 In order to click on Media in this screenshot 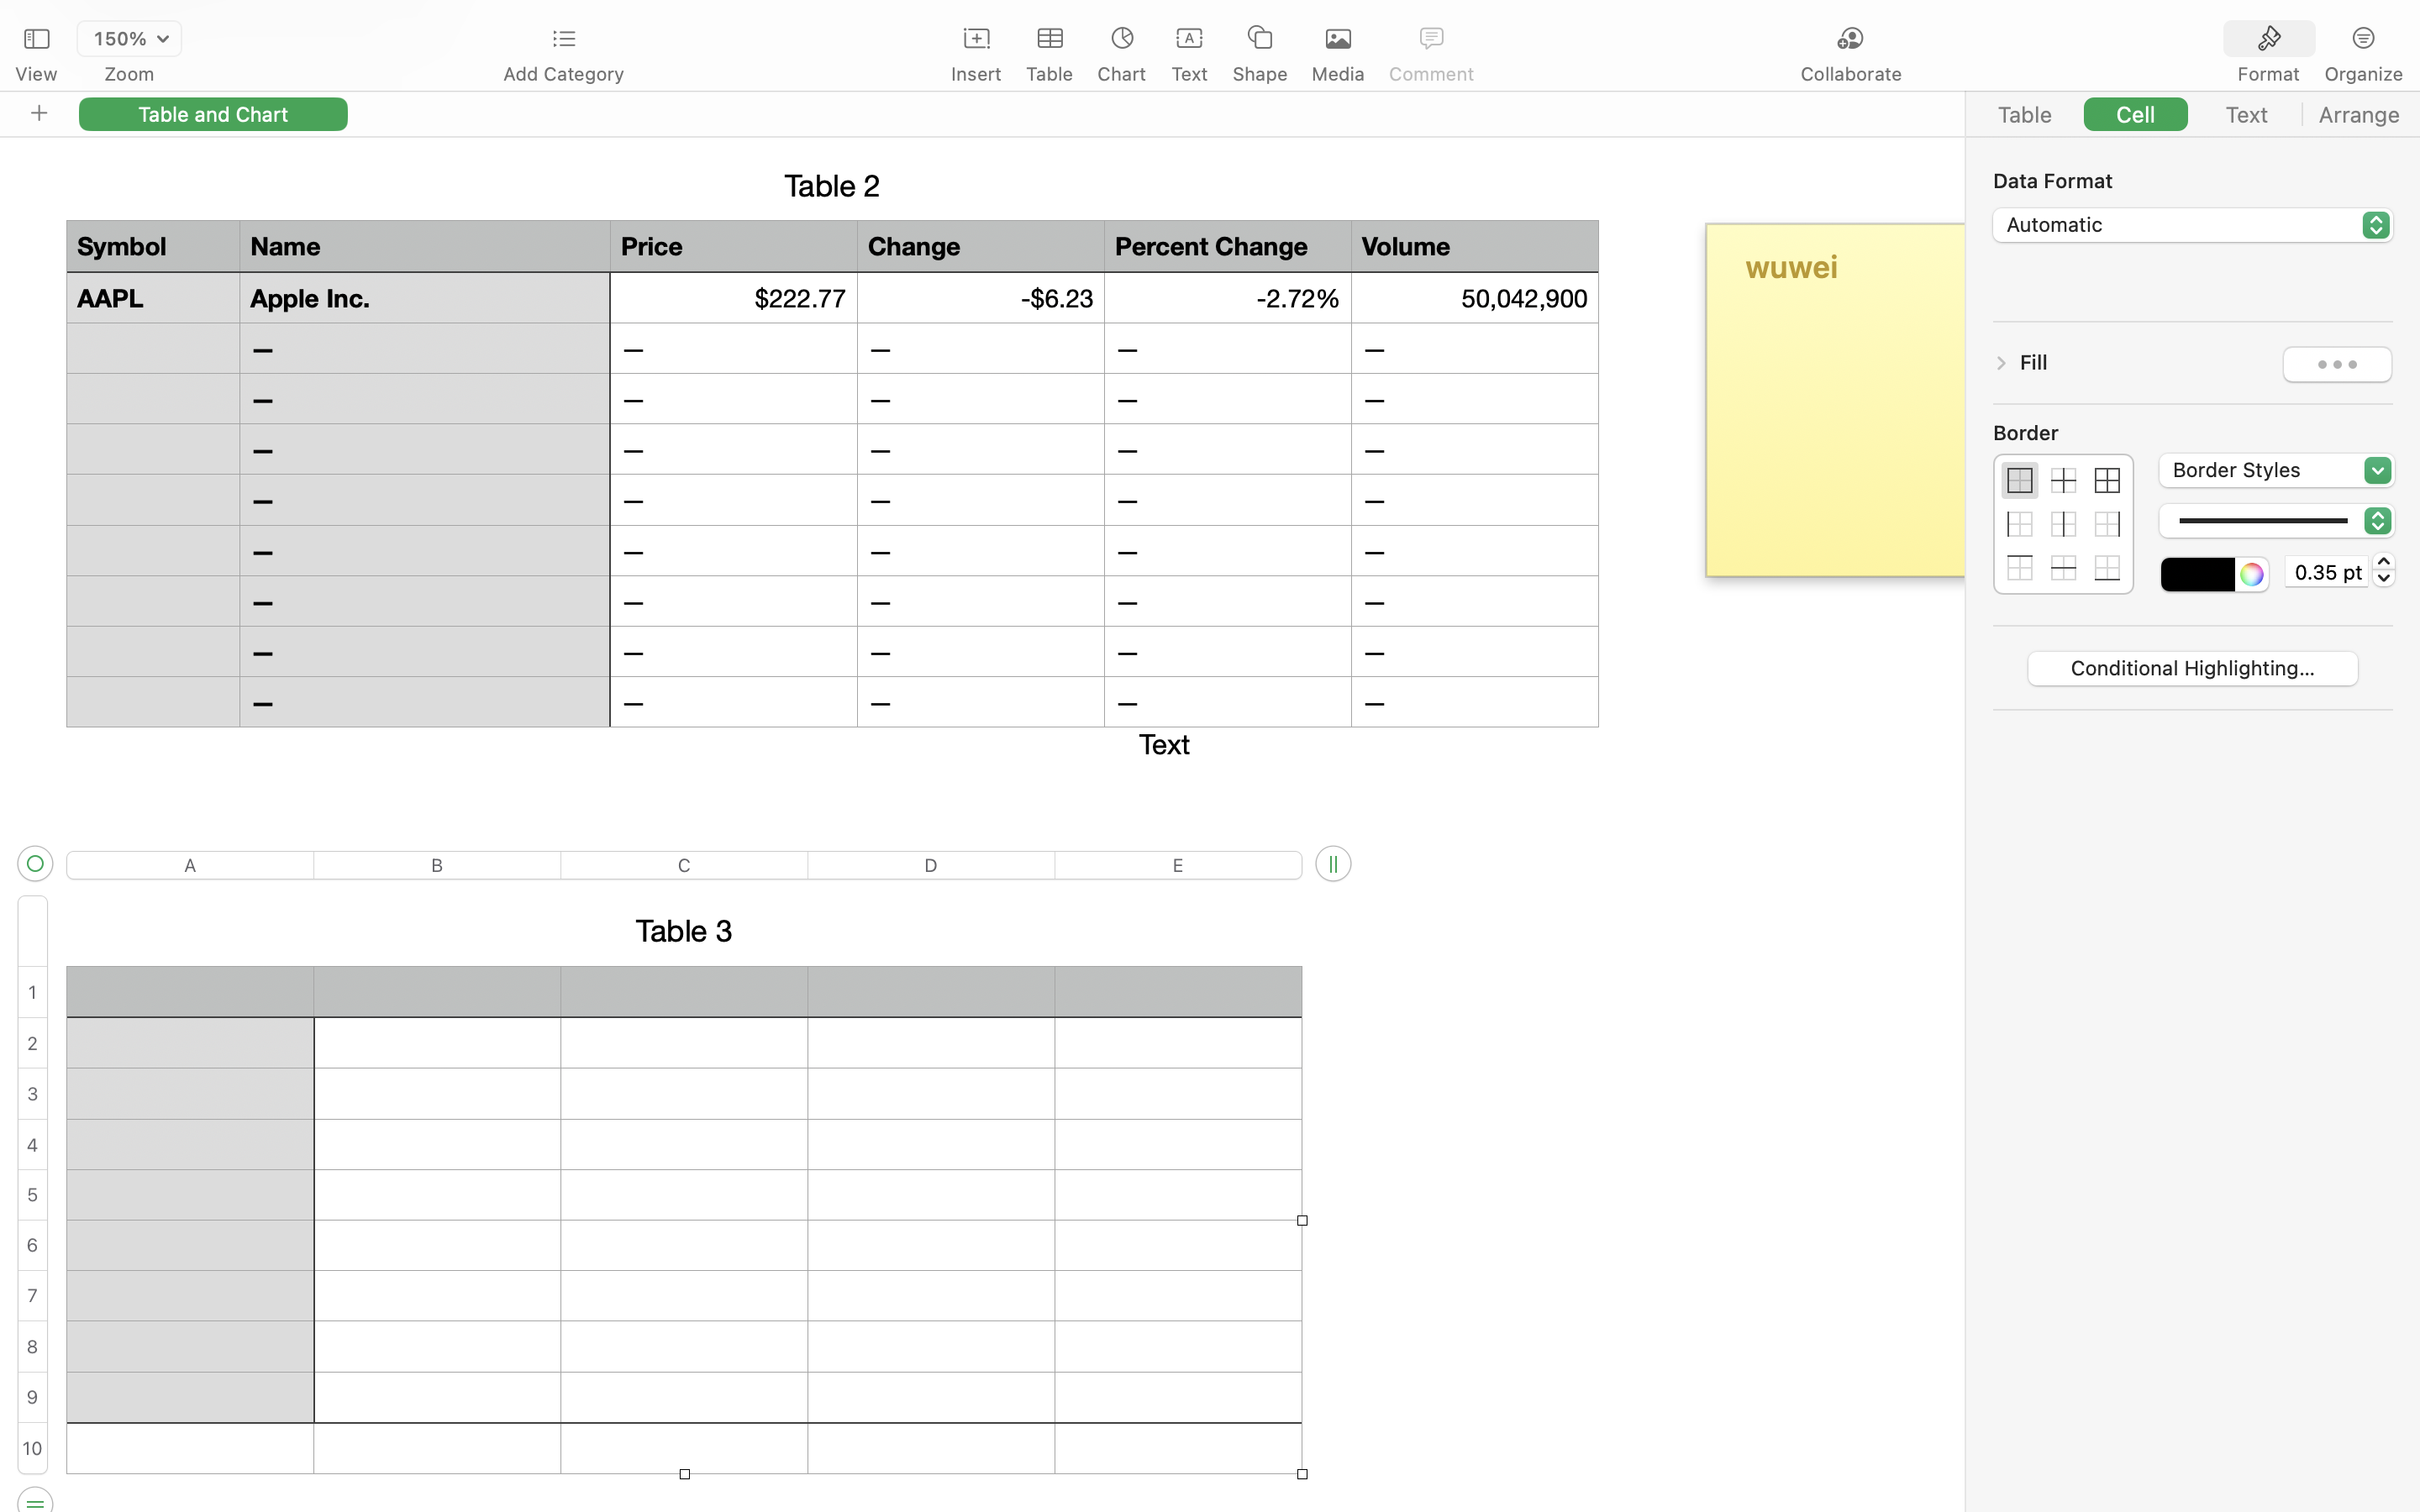, I will do `click(1338, 74)`.